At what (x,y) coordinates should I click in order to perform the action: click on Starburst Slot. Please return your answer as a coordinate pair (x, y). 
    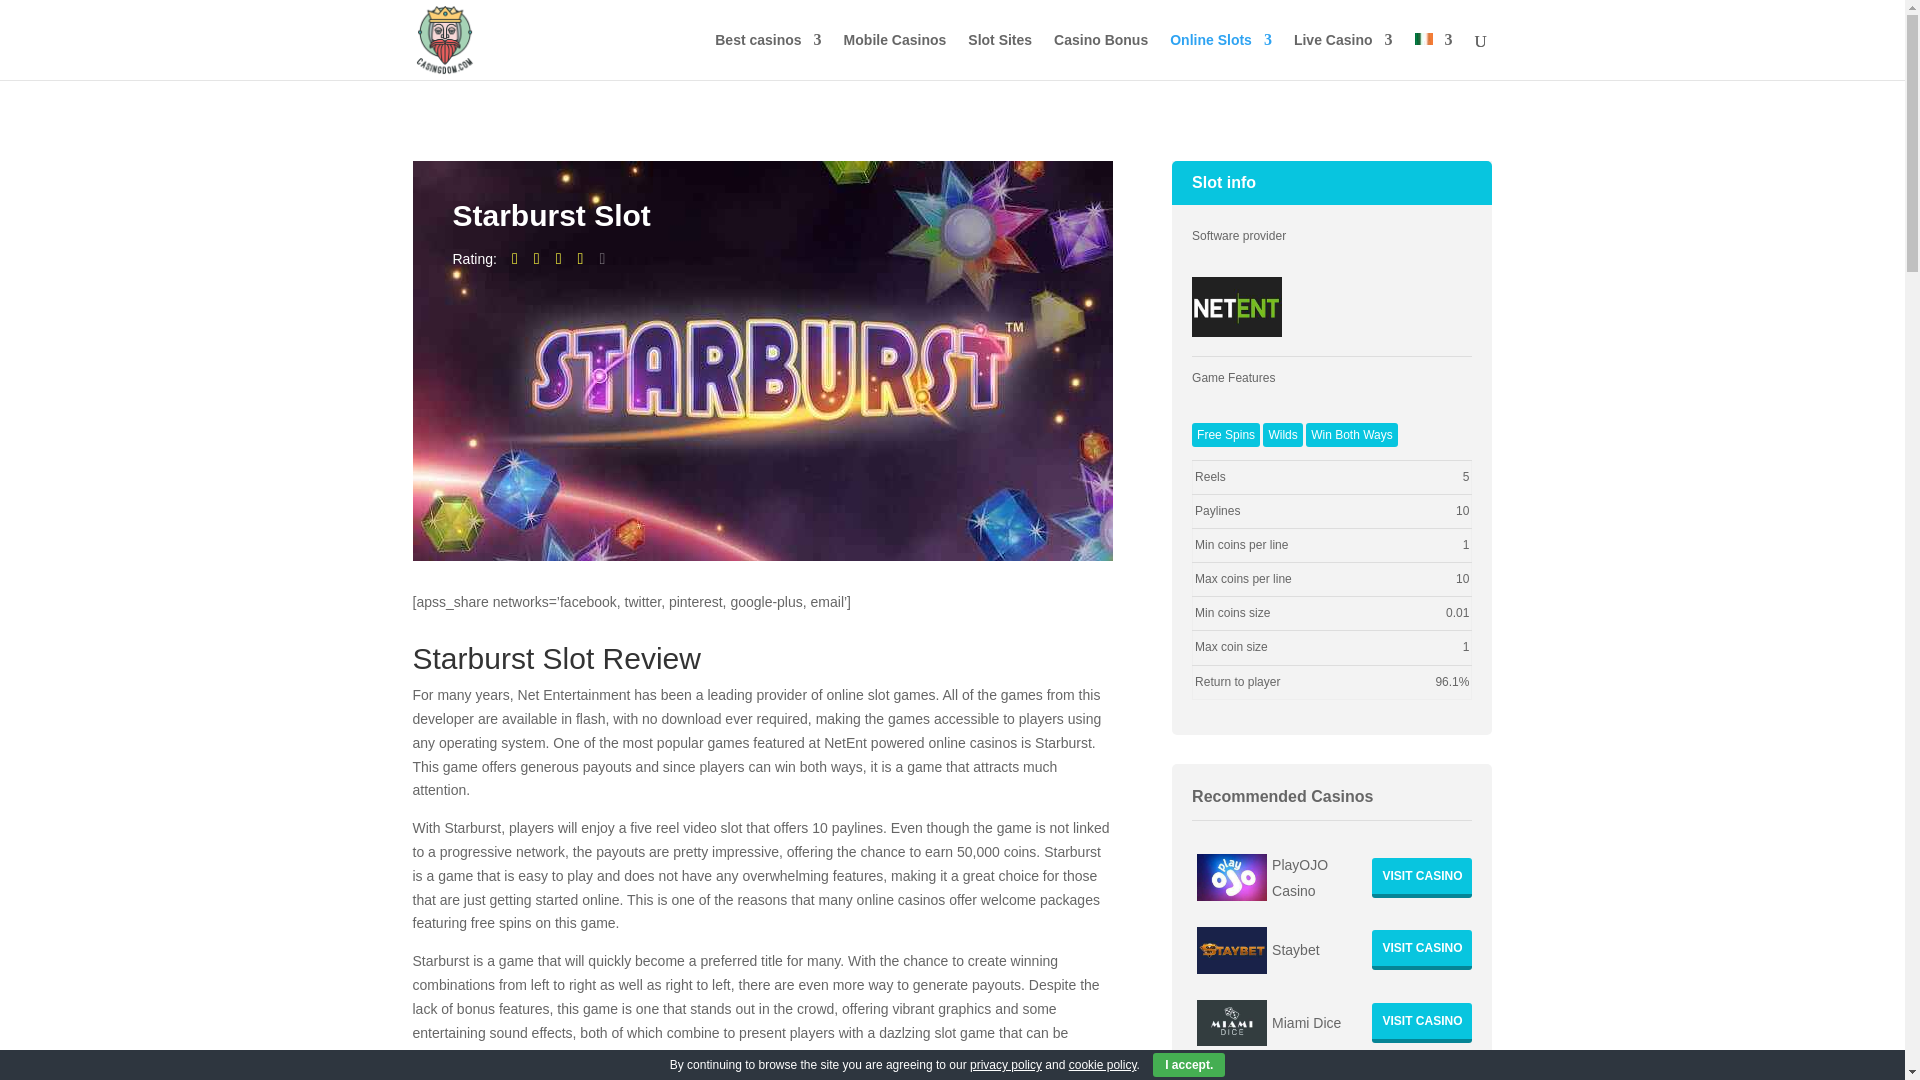
    Looking at the image, I should click on (1237, 306).